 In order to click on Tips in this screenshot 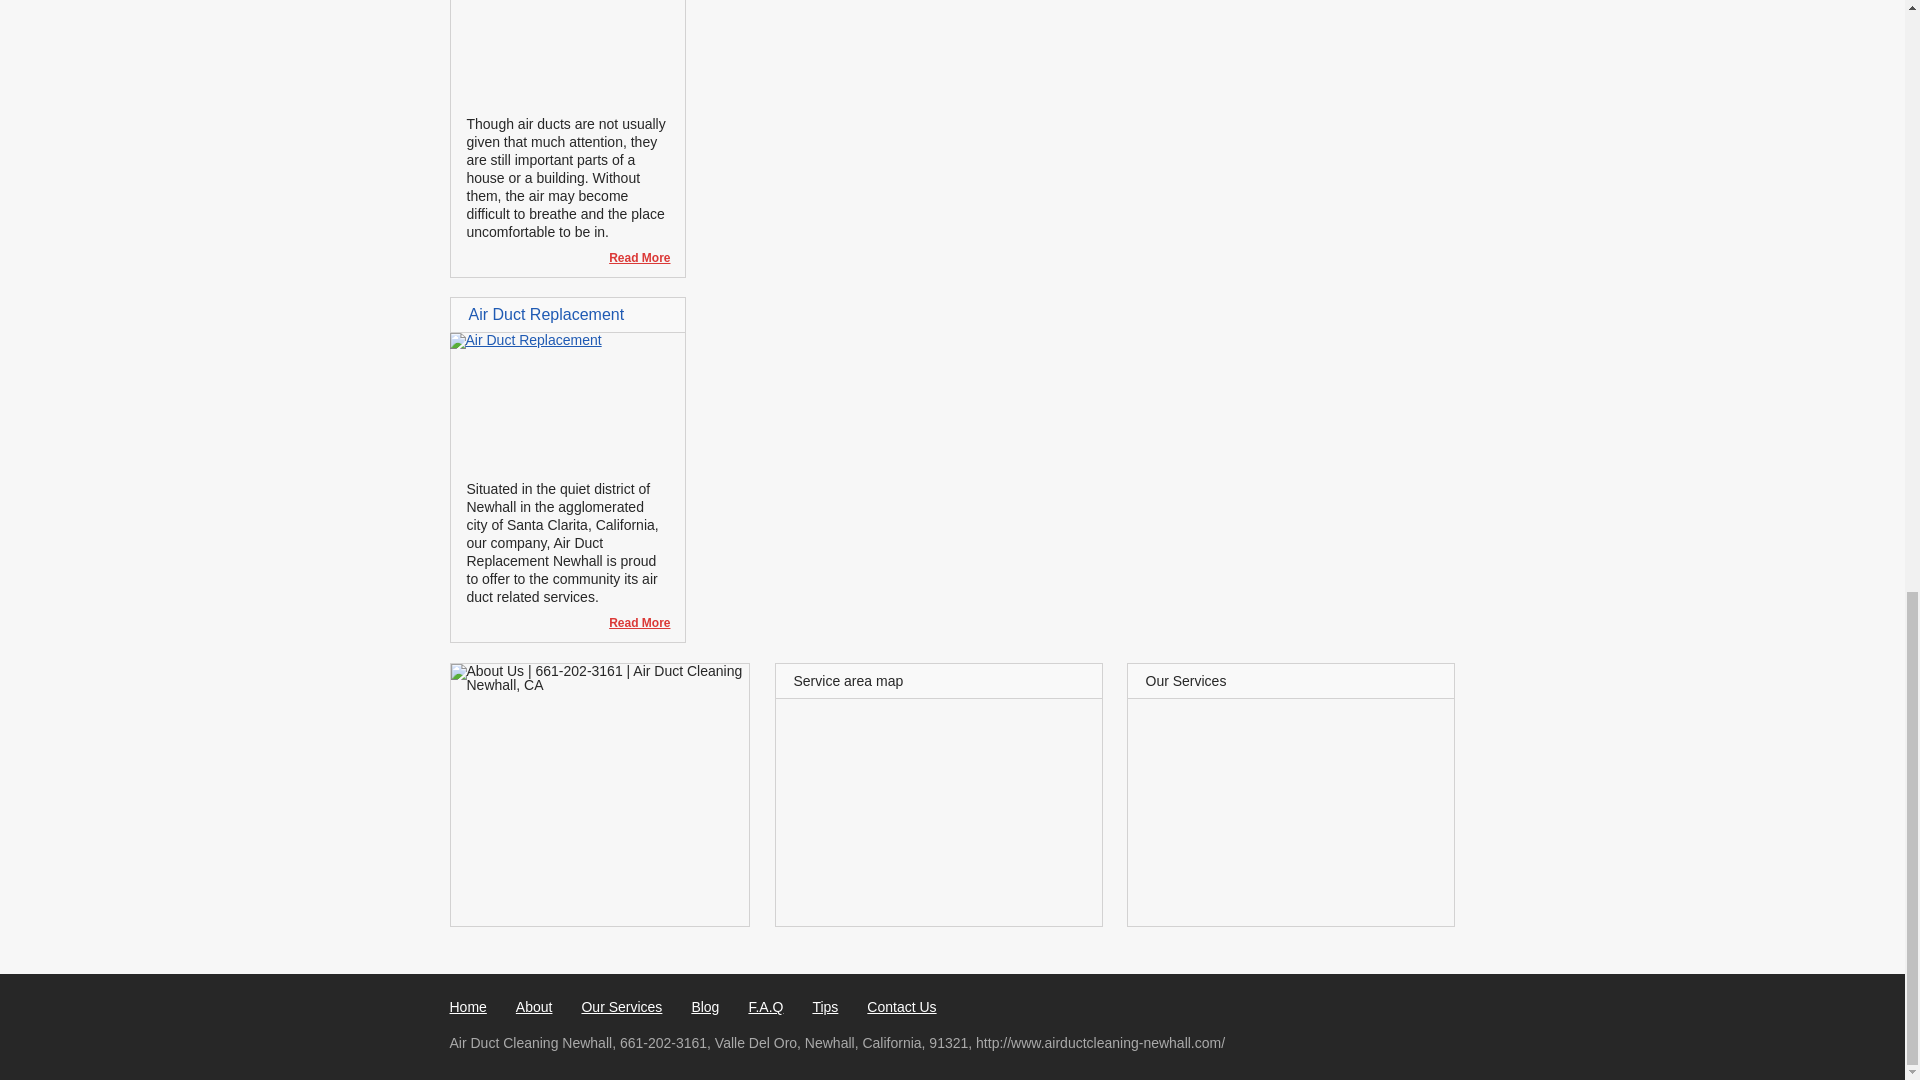, I will do `click(824, 1007)`.